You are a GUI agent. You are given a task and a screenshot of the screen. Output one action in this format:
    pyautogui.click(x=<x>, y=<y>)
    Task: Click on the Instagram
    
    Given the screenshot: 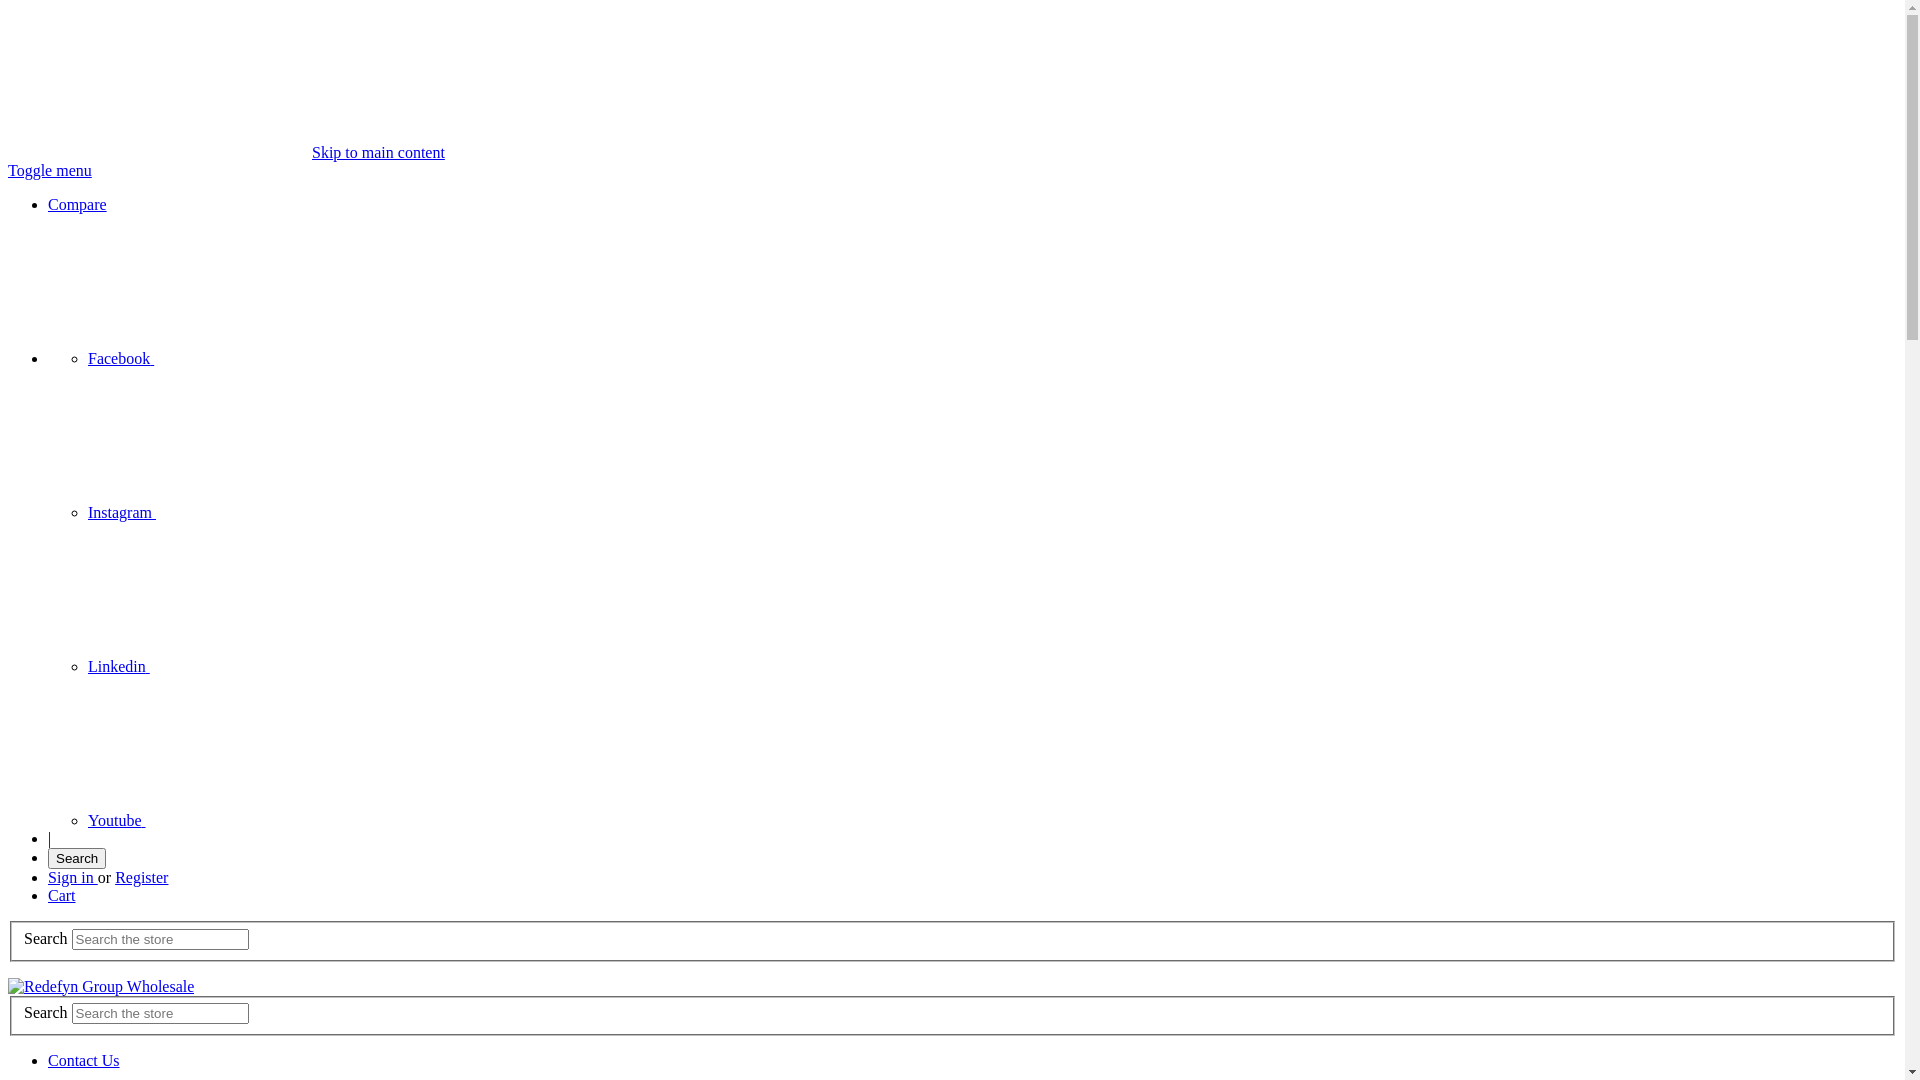 What is the action you would take?
    pyautogui.click(x=272, y=512)
    